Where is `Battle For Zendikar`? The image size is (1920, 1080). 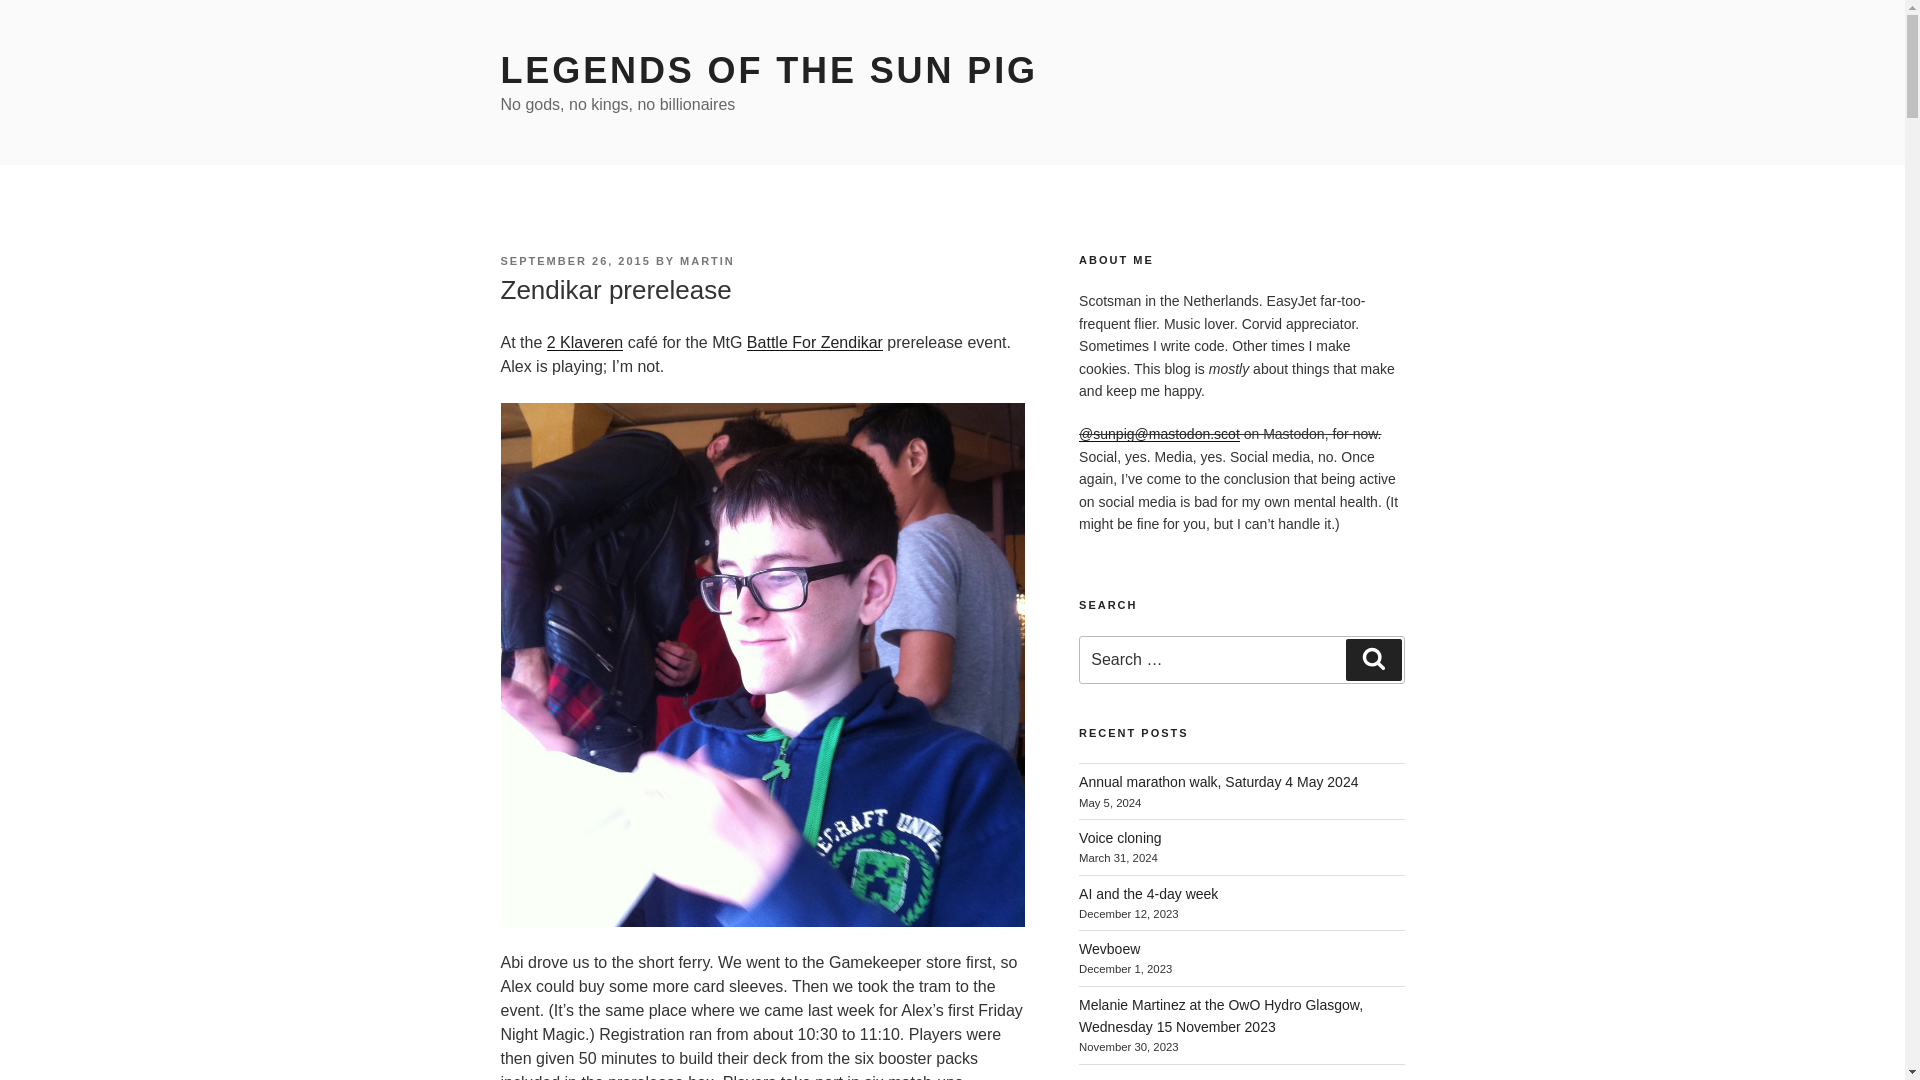 Battle For Zendikar is located at coordinates (814, 342).